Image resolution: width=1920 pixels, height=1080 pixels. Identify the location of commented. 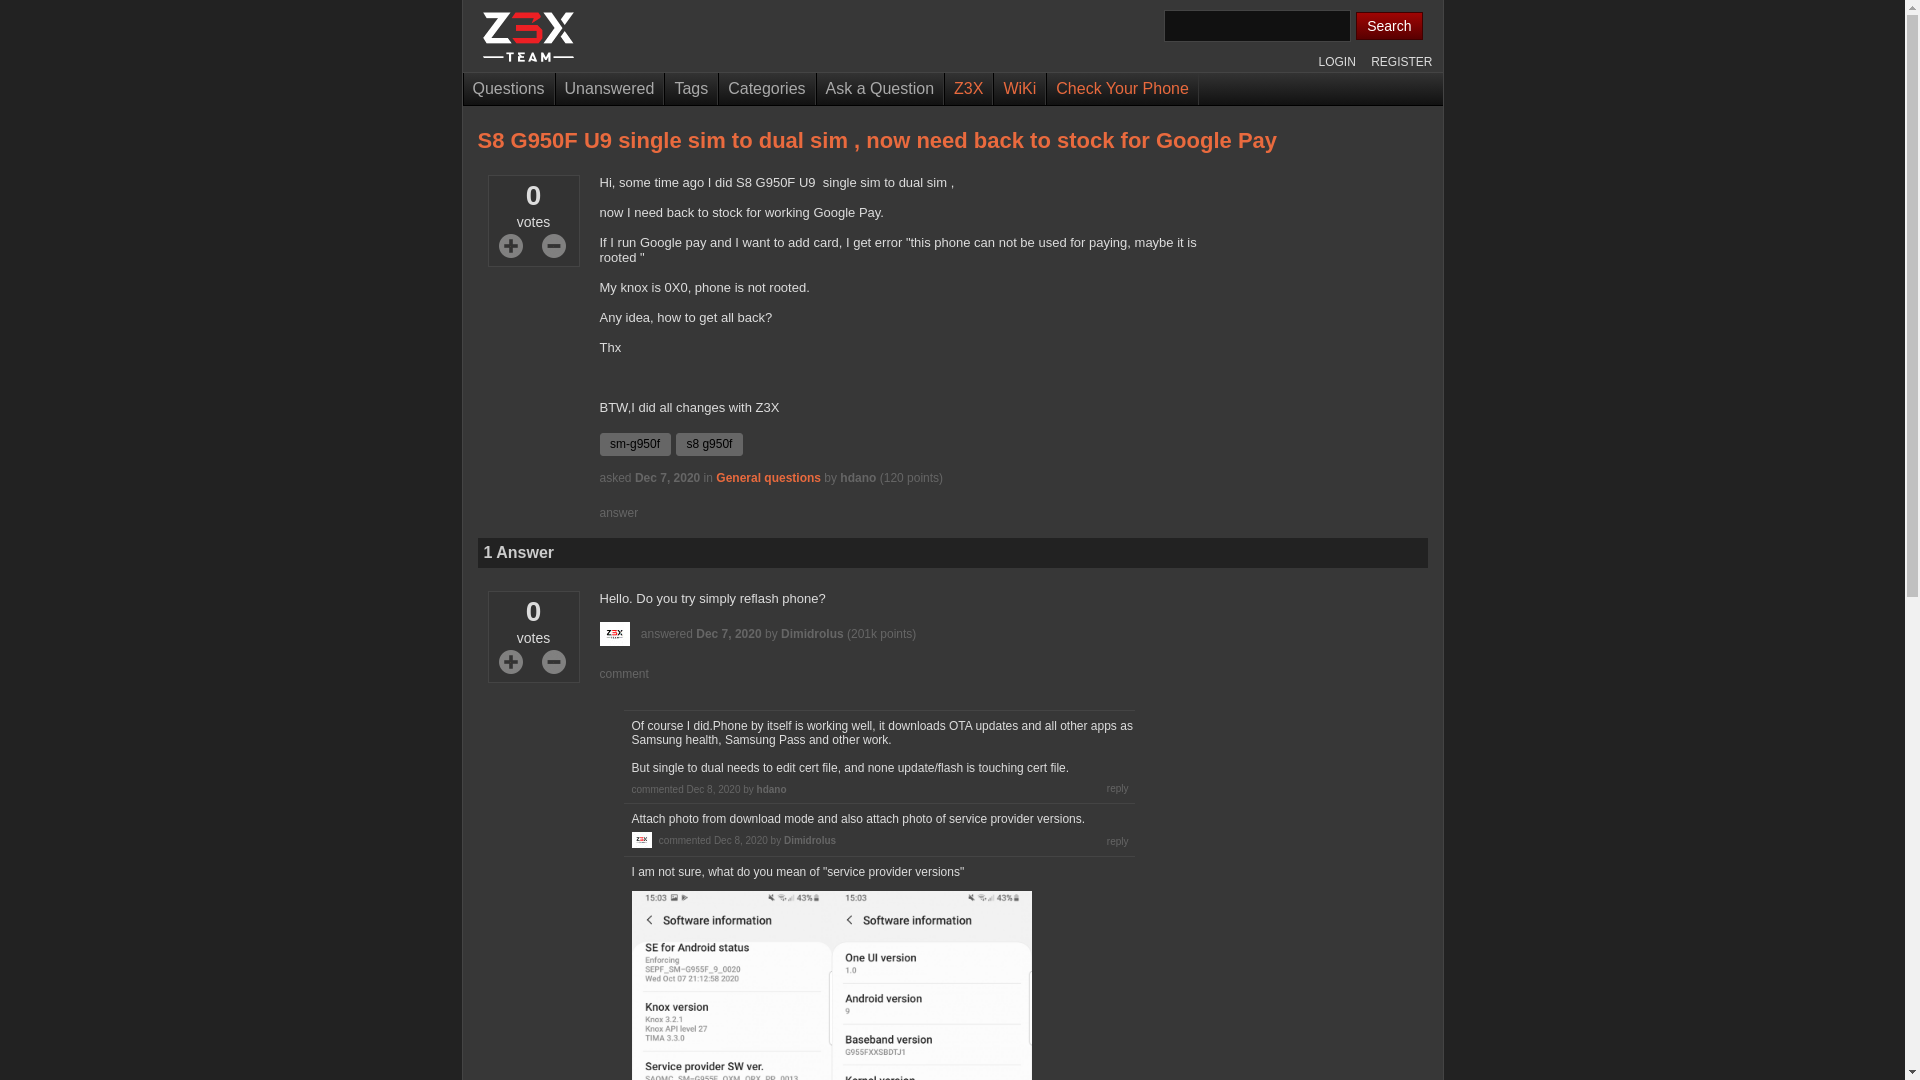
(657, 789).